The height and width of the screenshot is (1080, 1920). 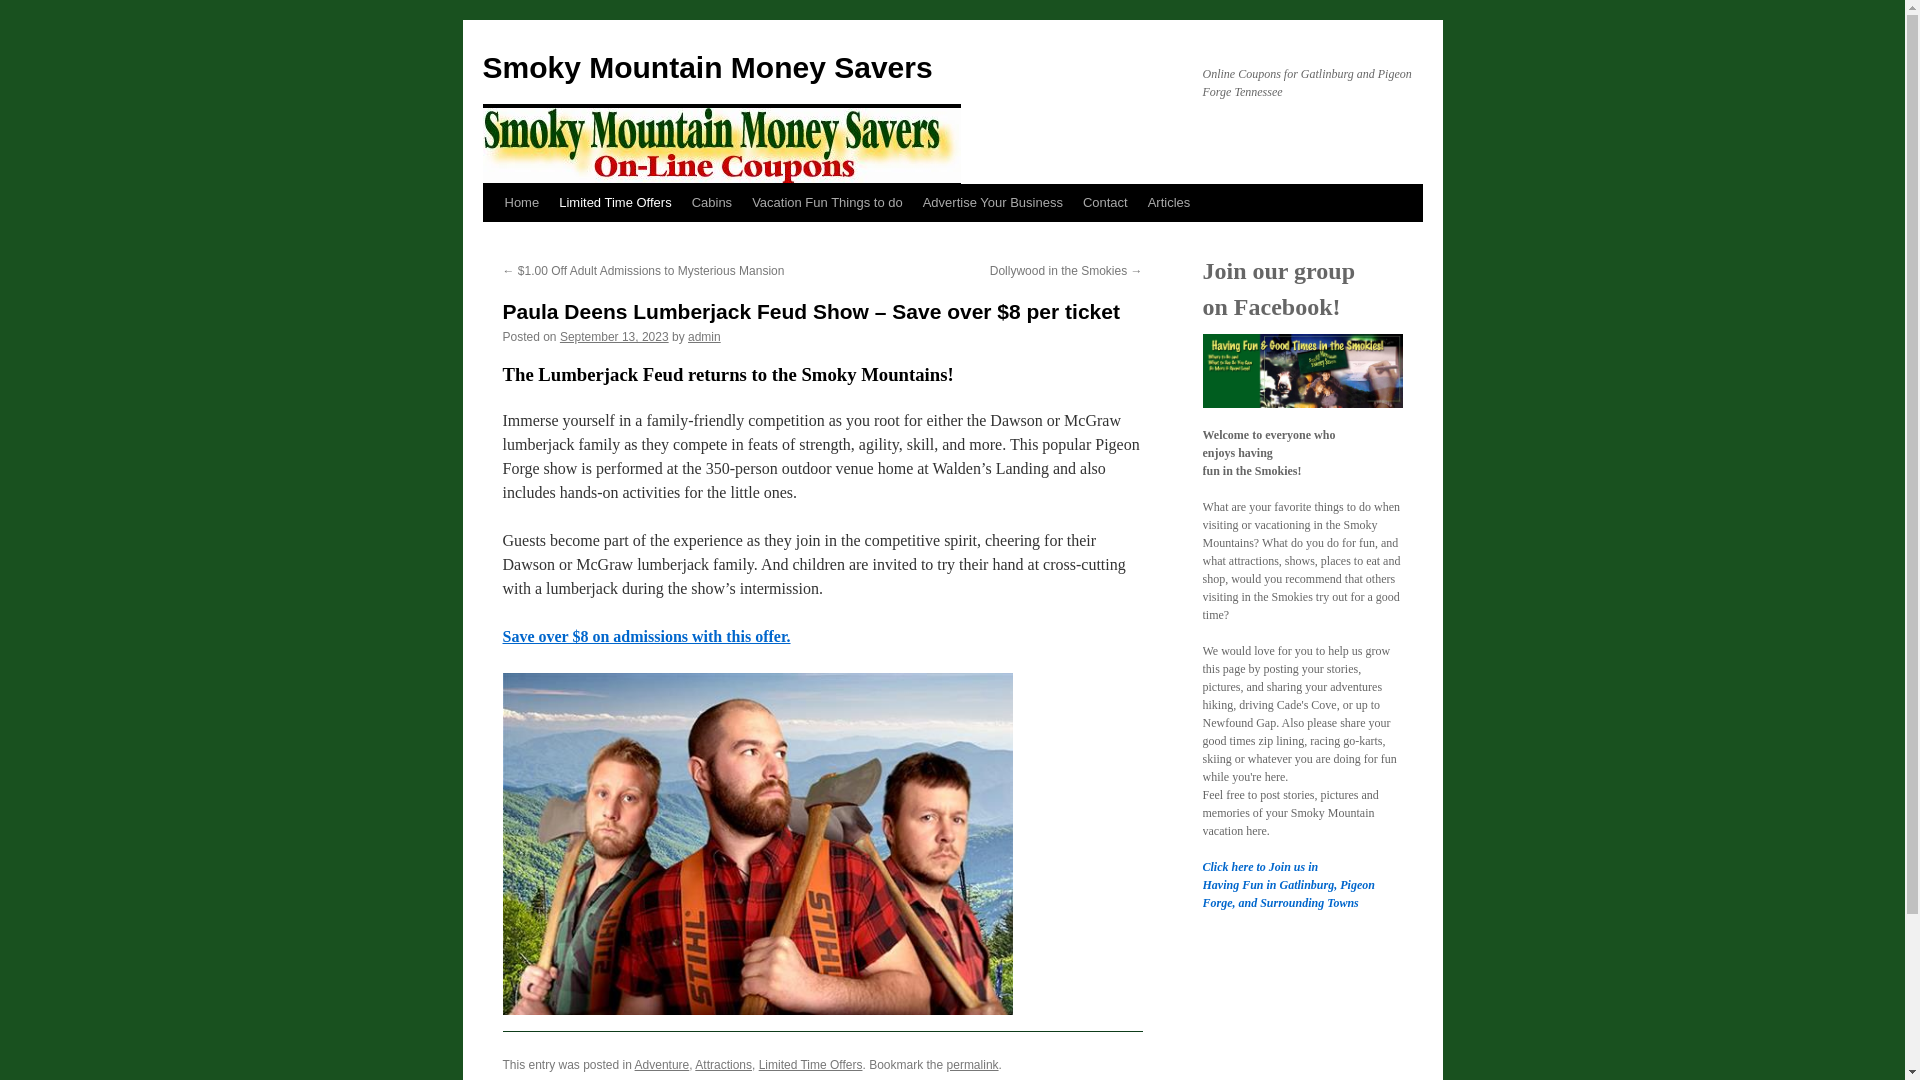 What do you see at coordinates (993, 202) in the screenshot?
I see `Advertise Your Business` at bounding box center [993, 202].